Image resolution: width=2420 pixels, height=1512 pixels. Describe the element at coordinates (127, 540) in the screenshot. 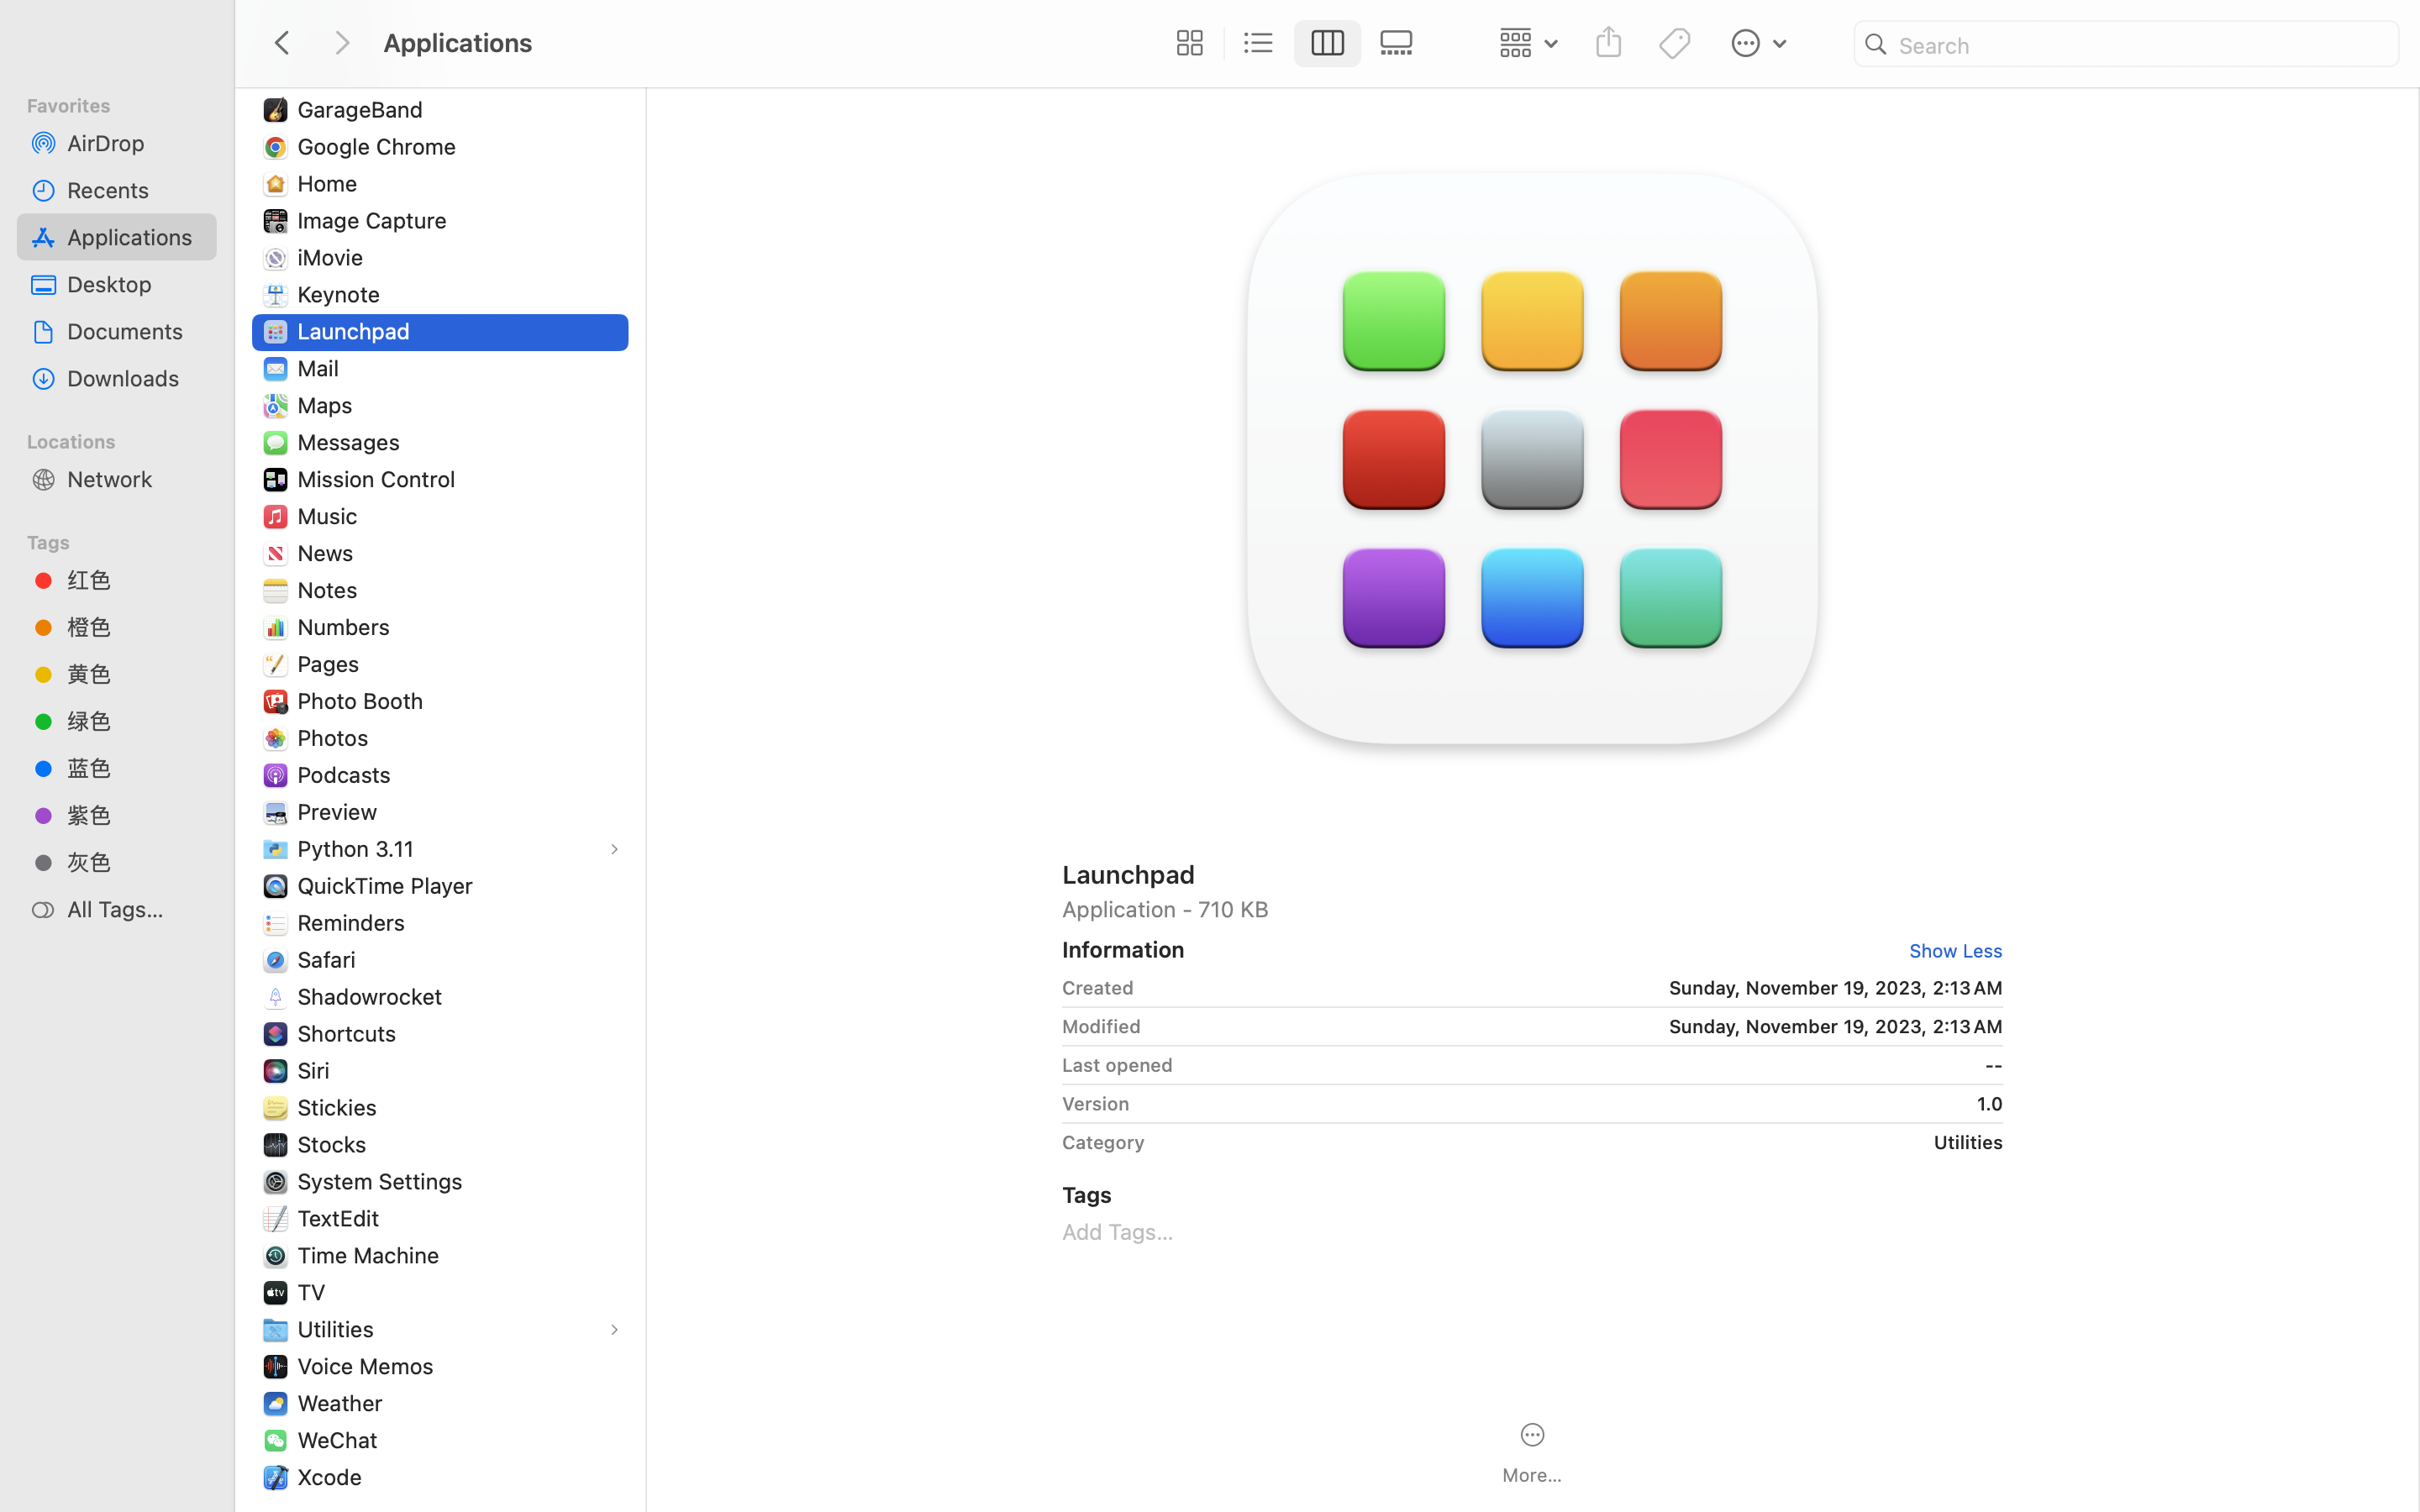

I see `Tags` at that location.